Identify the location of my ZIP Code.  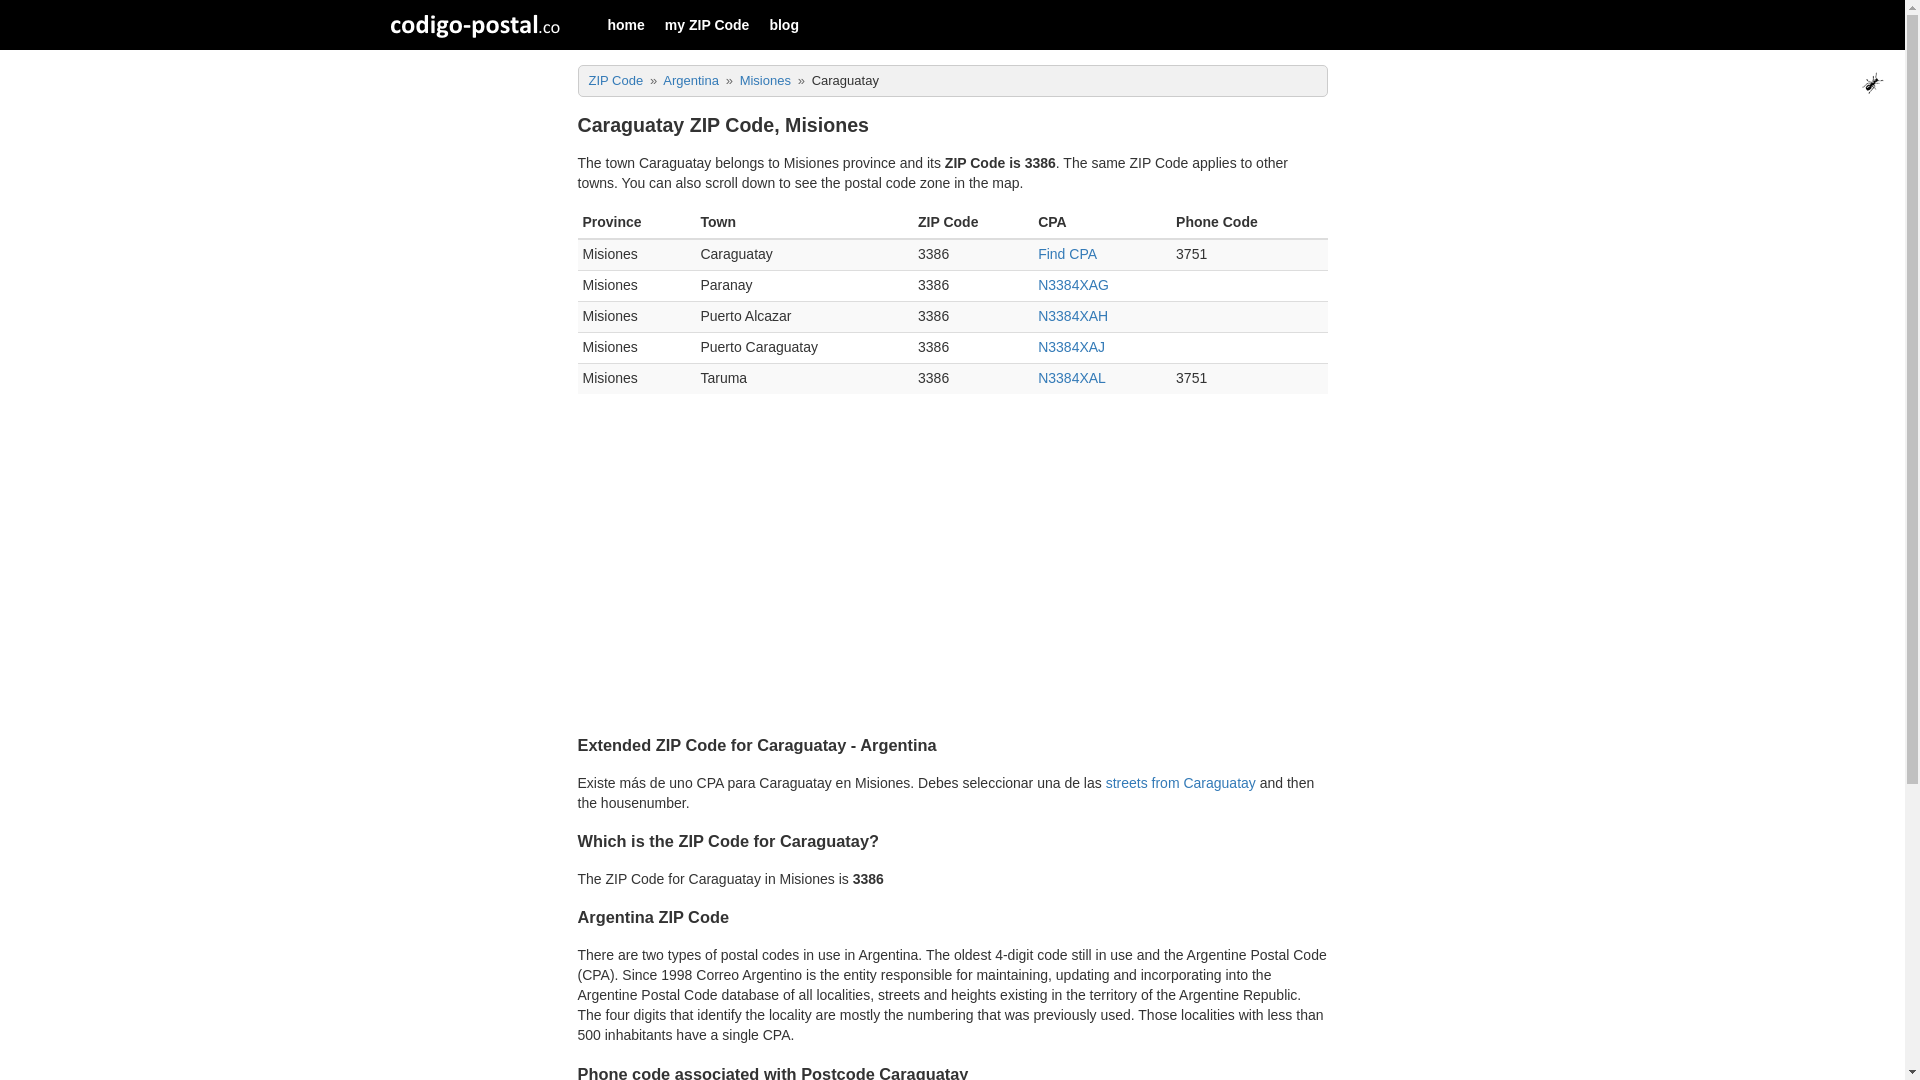
(707, 25).